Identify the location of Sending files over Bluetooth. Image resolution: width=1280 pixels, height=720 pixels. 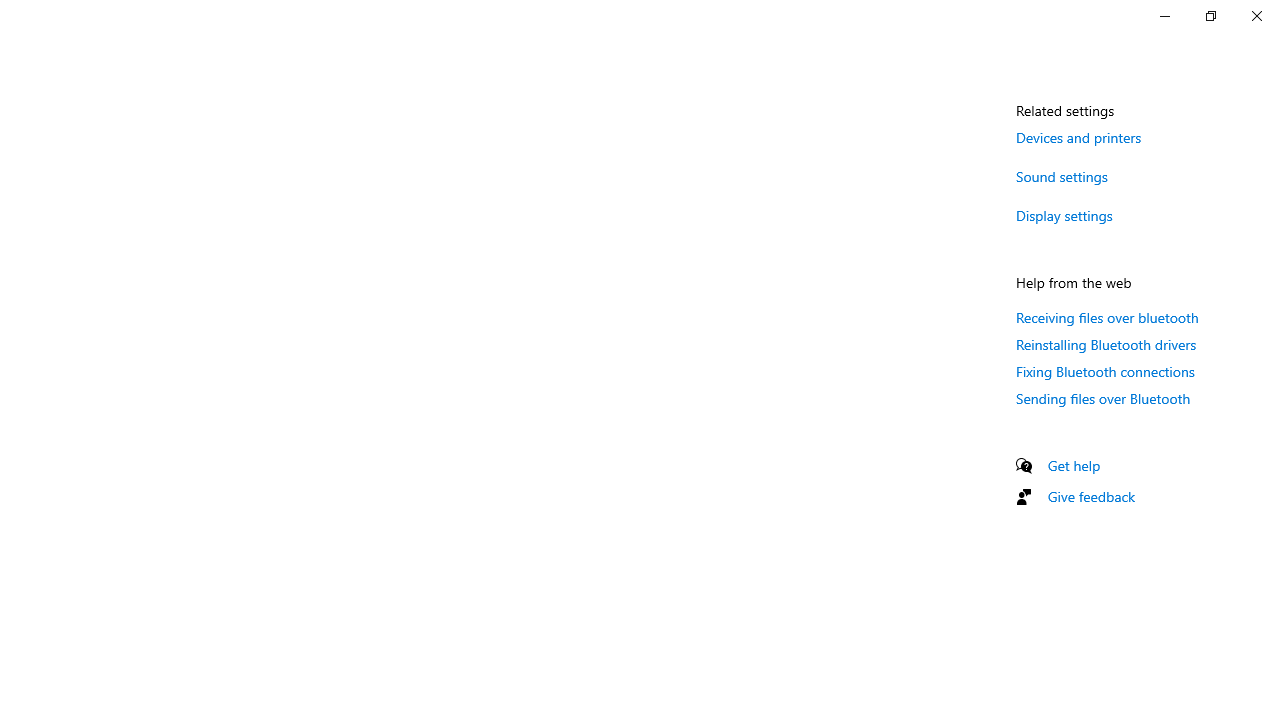
(1103, 398).